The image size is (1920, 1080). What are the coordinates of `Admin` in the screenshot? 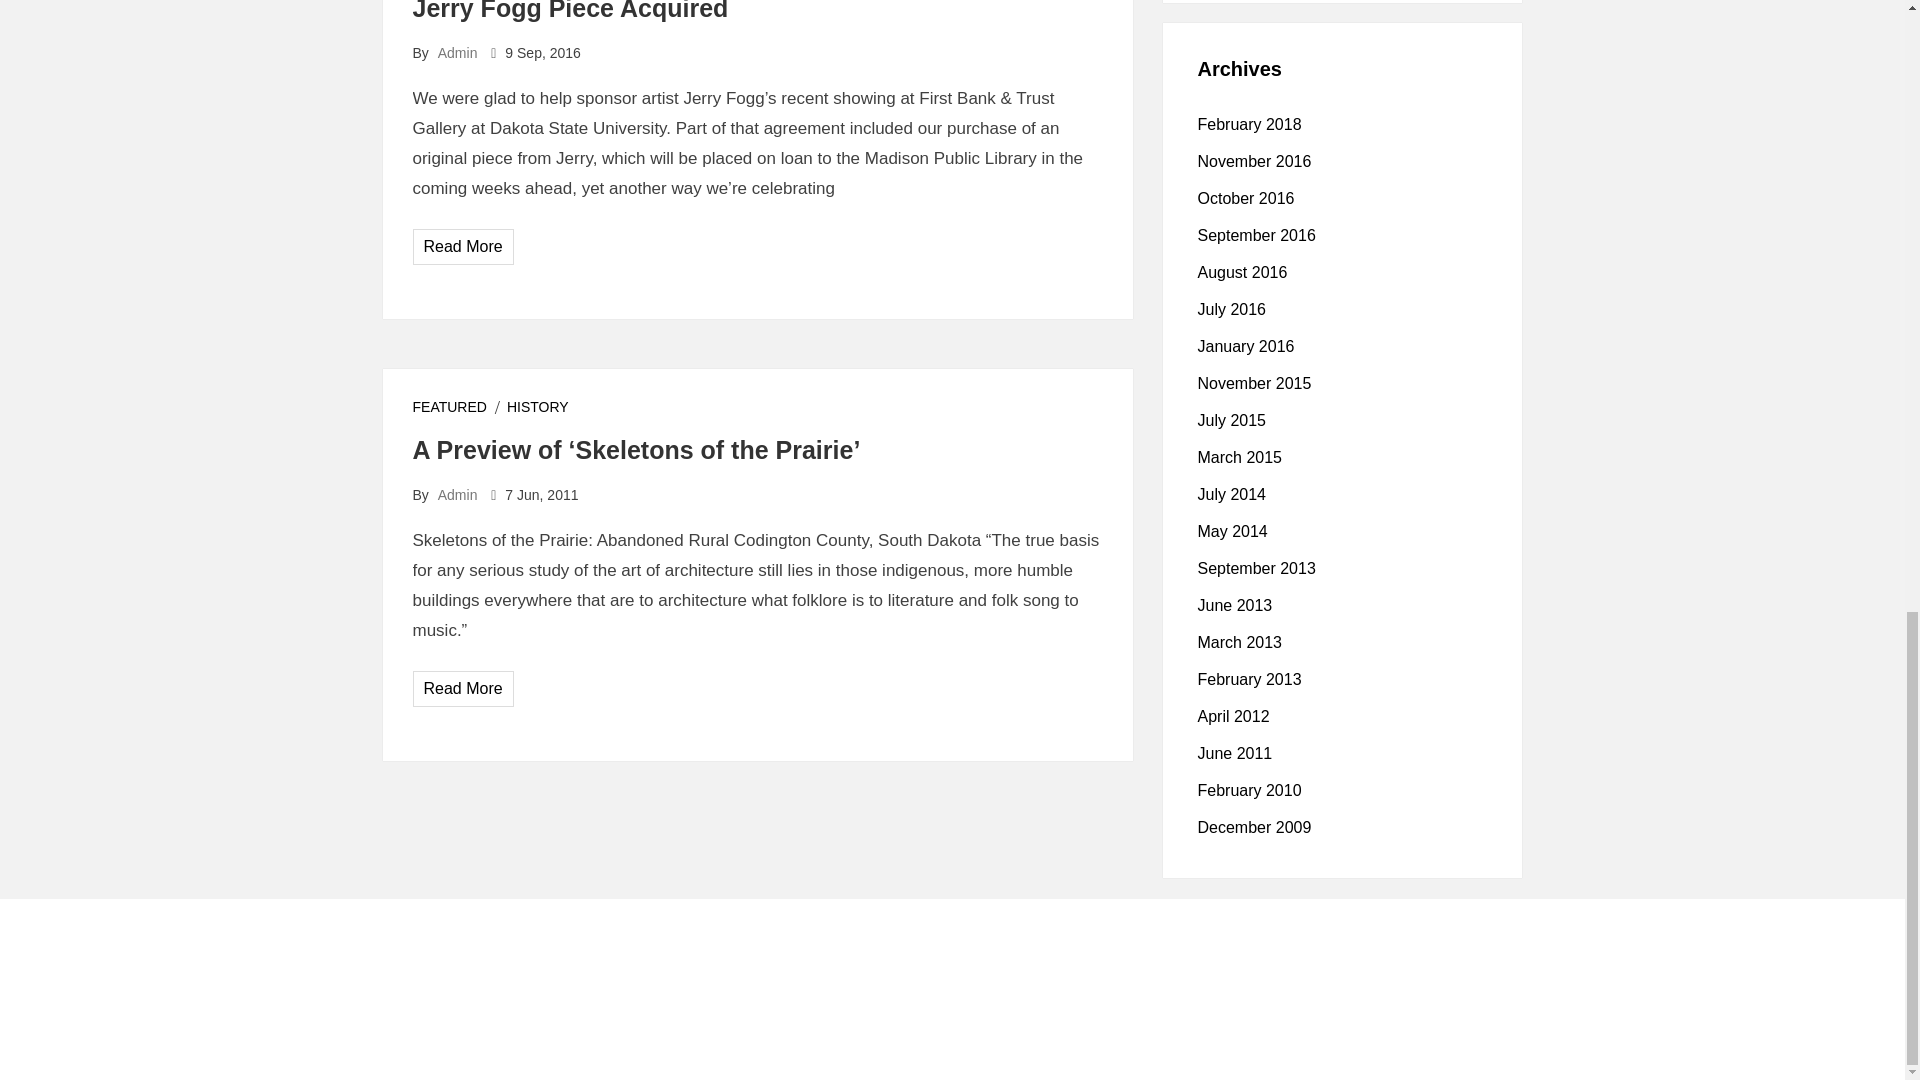 It's located at (458, 52).